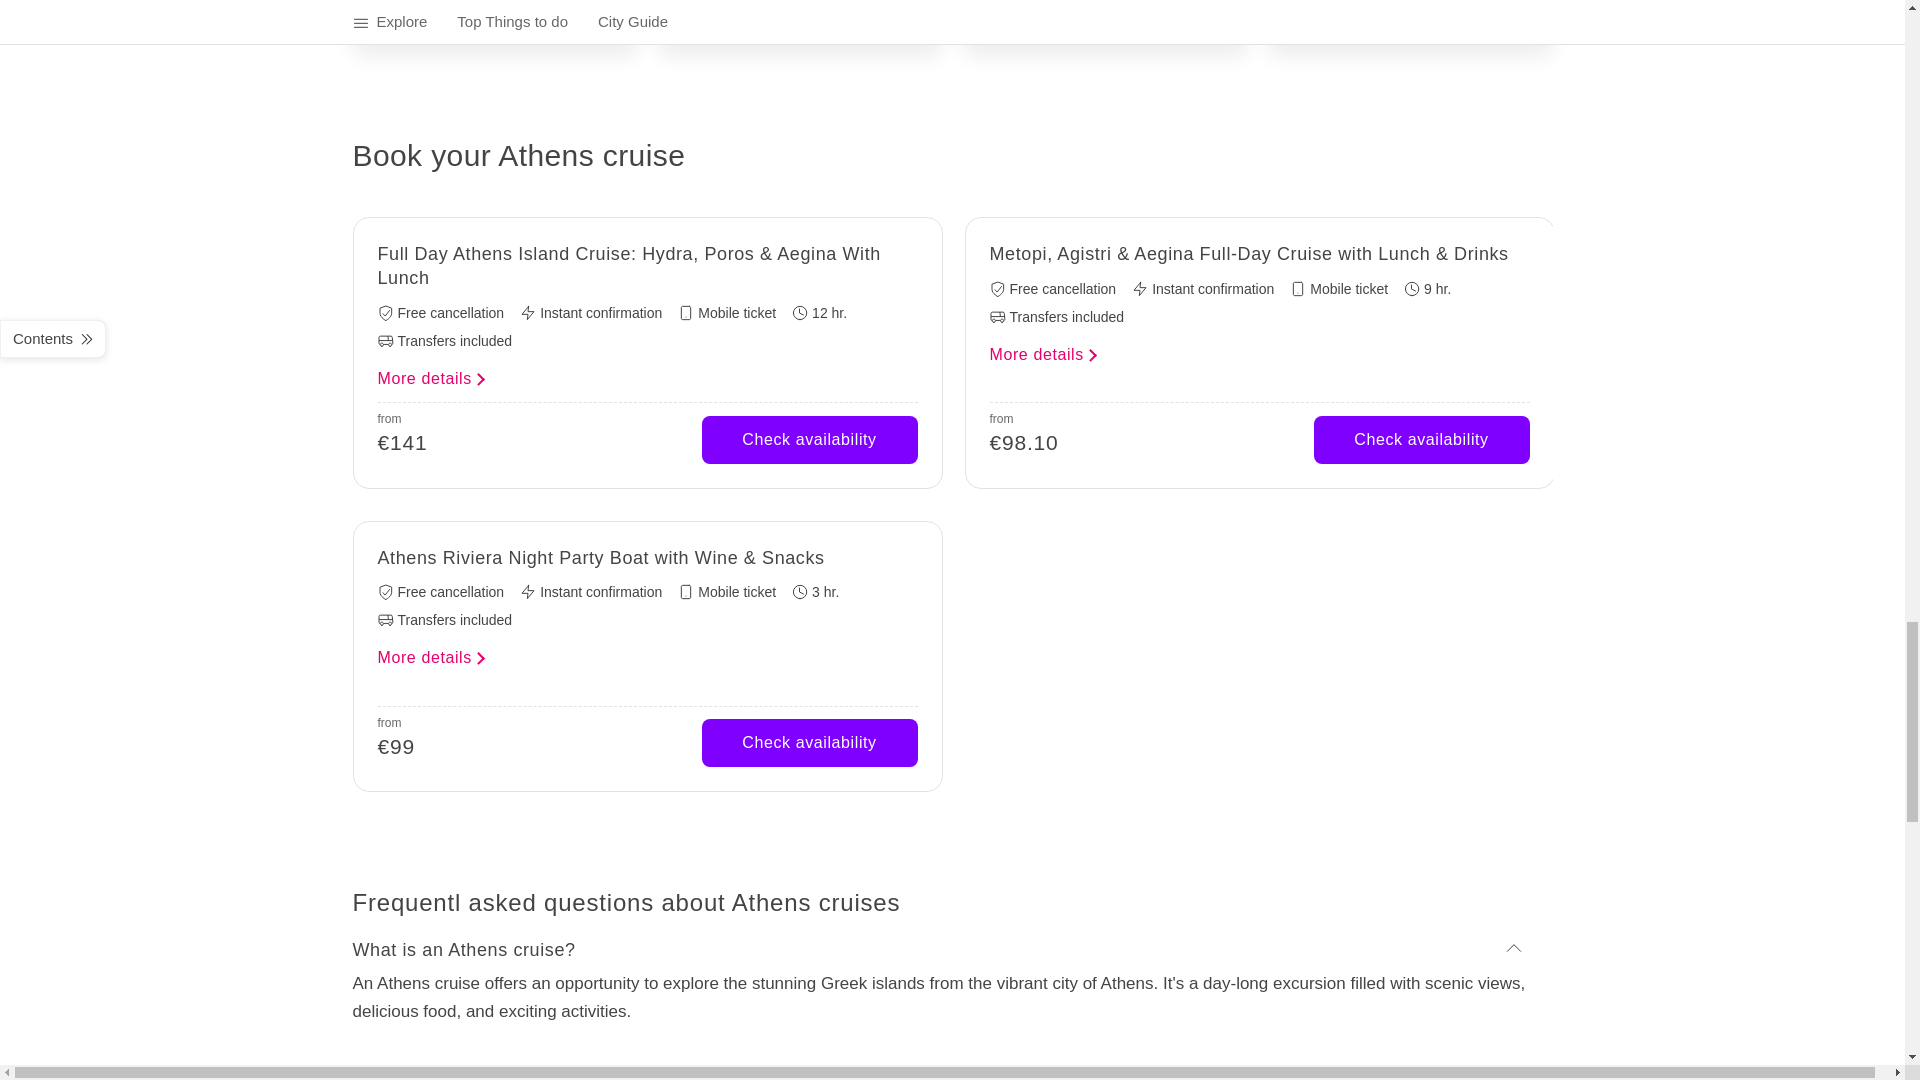 The height and width of the screenshot is (1080, 1920). Describe the element at coordinates (810, 440) in the screenshot. I see `Check availability` at that location.